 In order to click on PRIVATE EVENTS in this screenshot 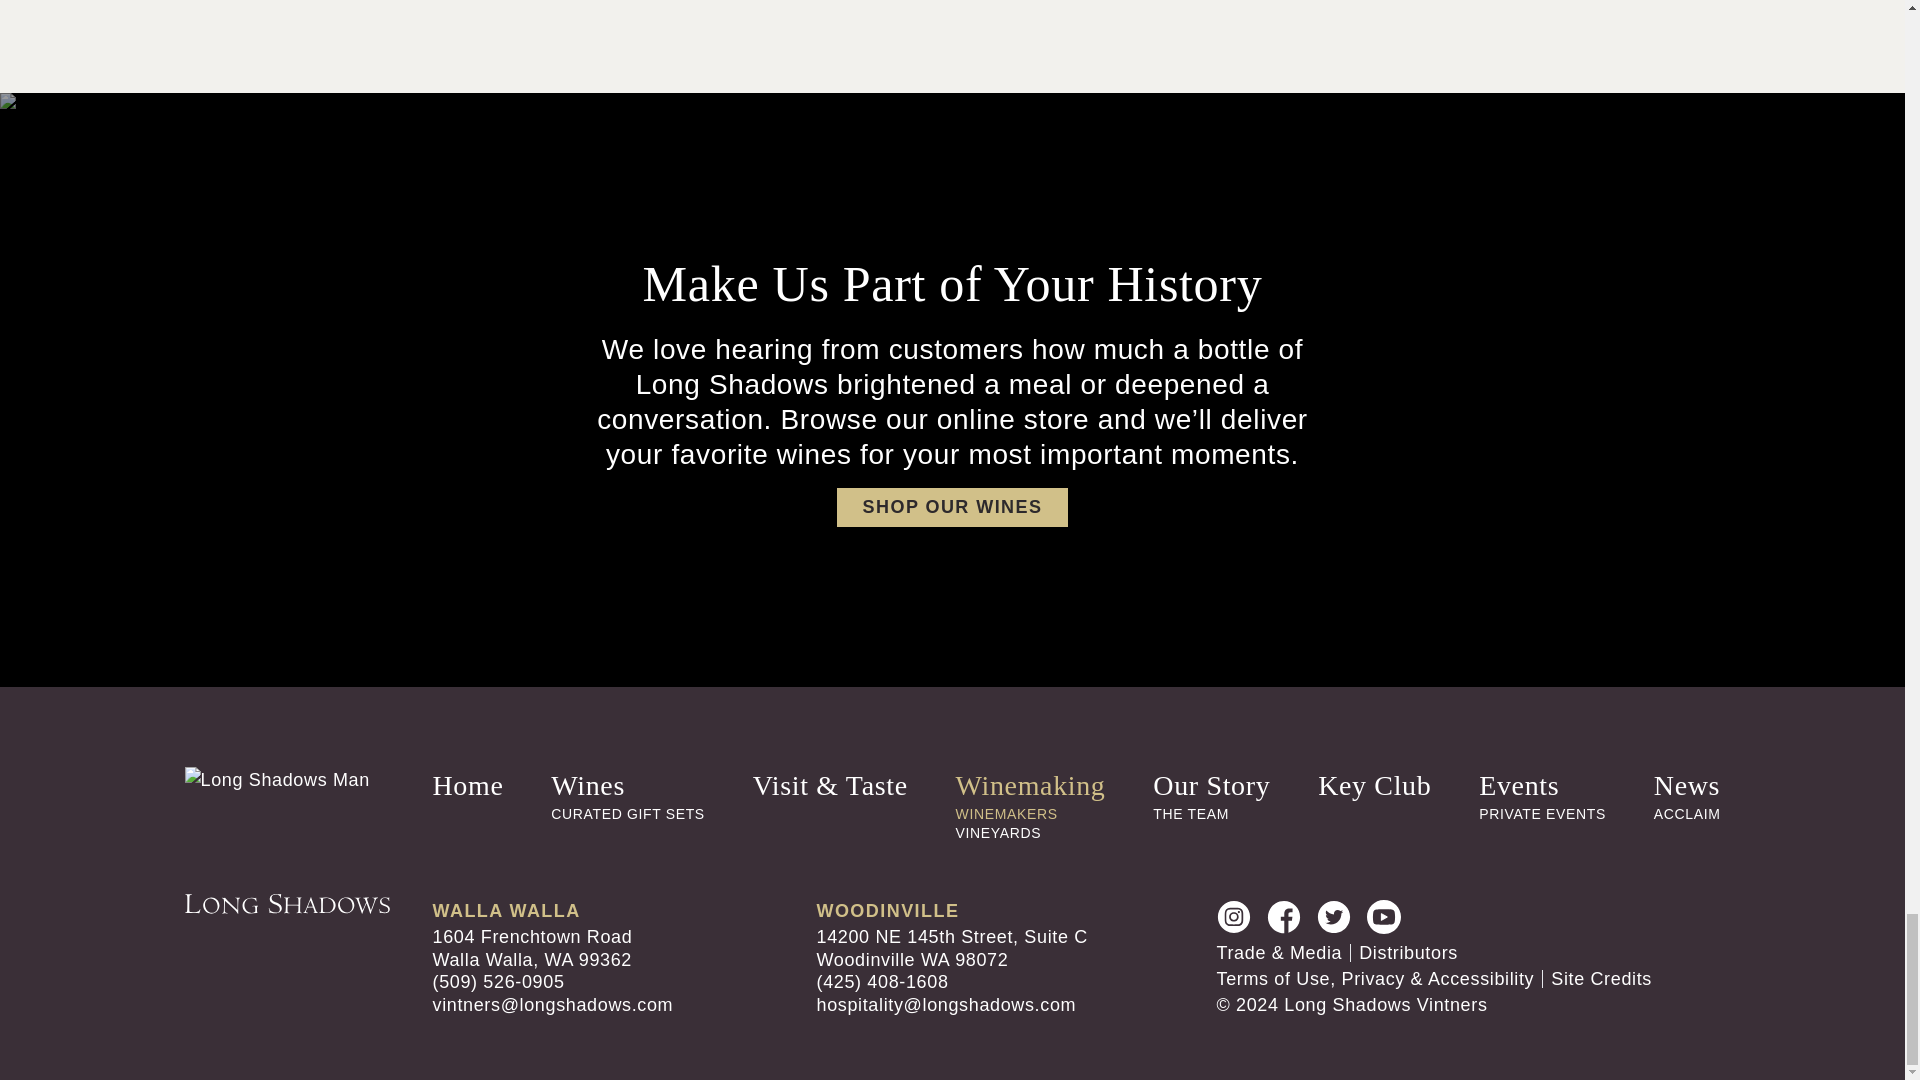, I will do `click(1542, 813)`.